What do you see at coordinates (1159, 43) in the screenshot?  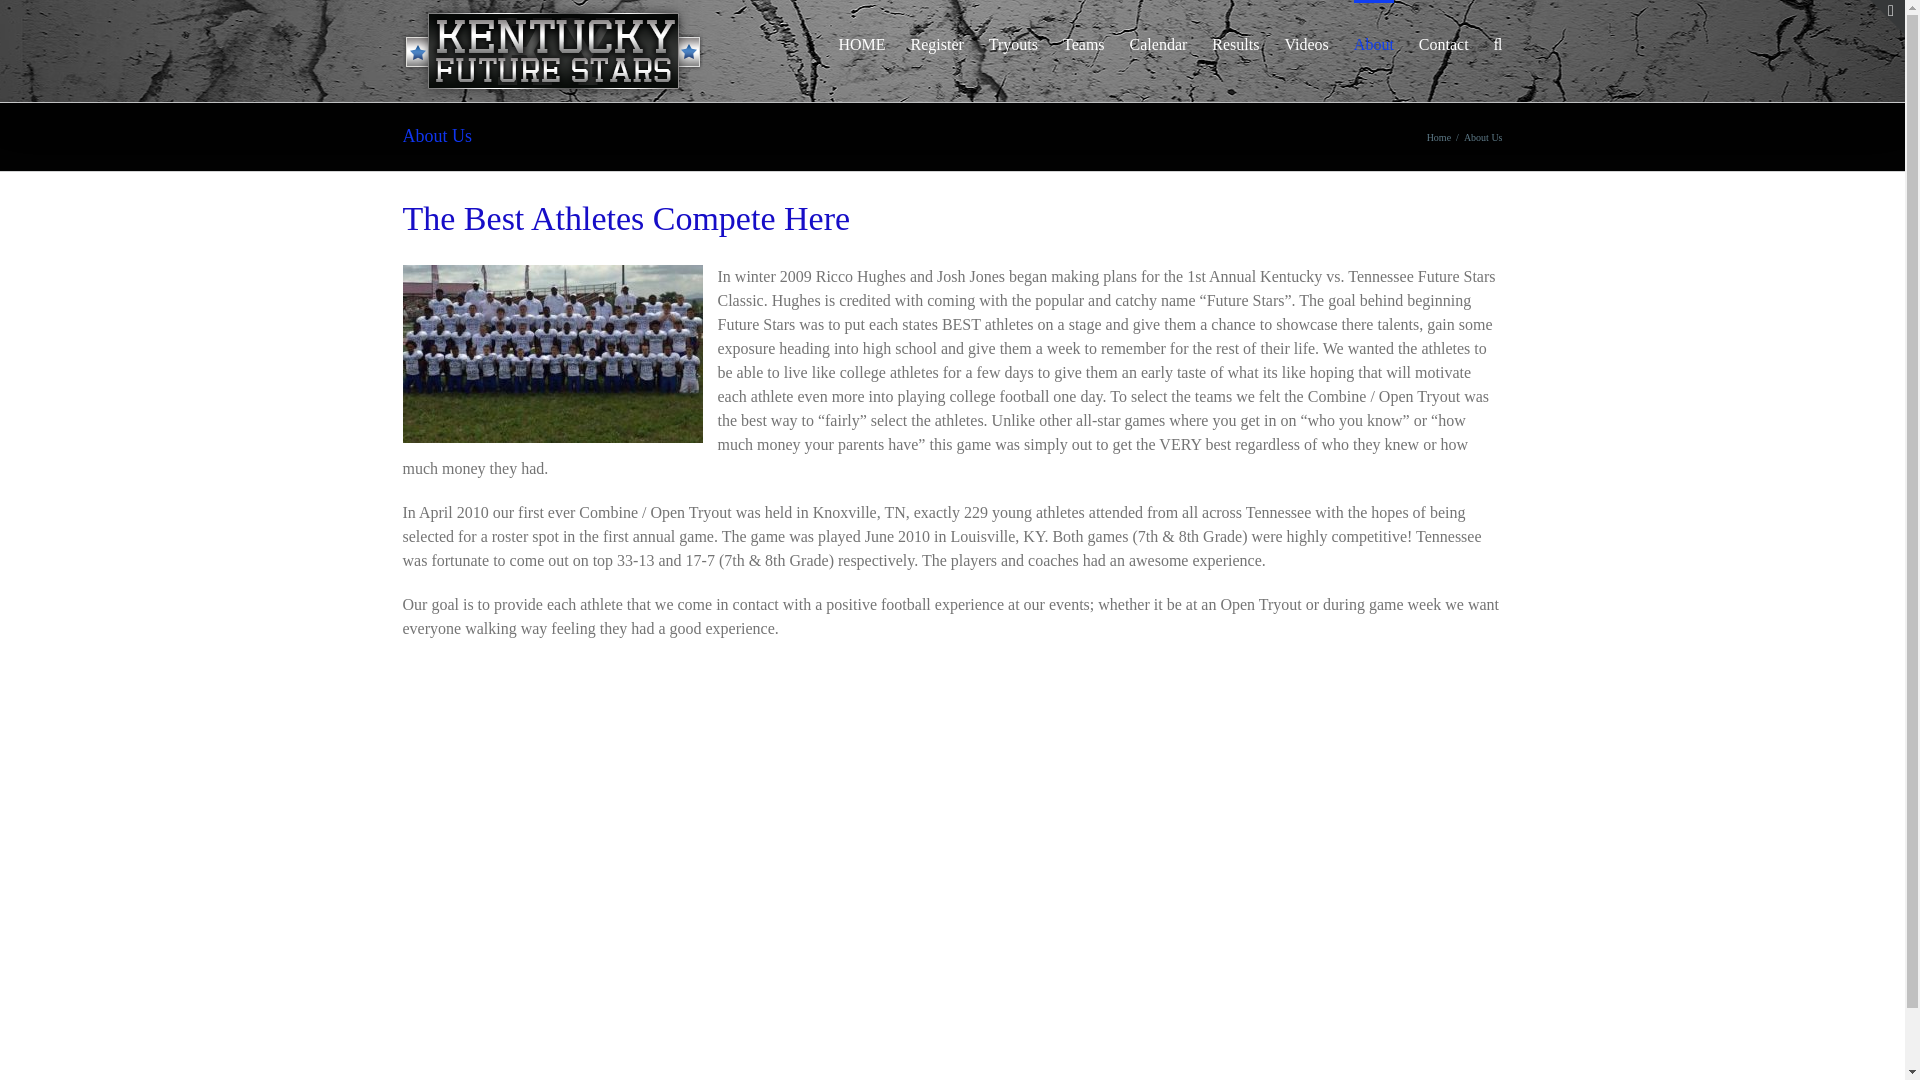 I see `Calendar` at bounding box center [1159, 43].